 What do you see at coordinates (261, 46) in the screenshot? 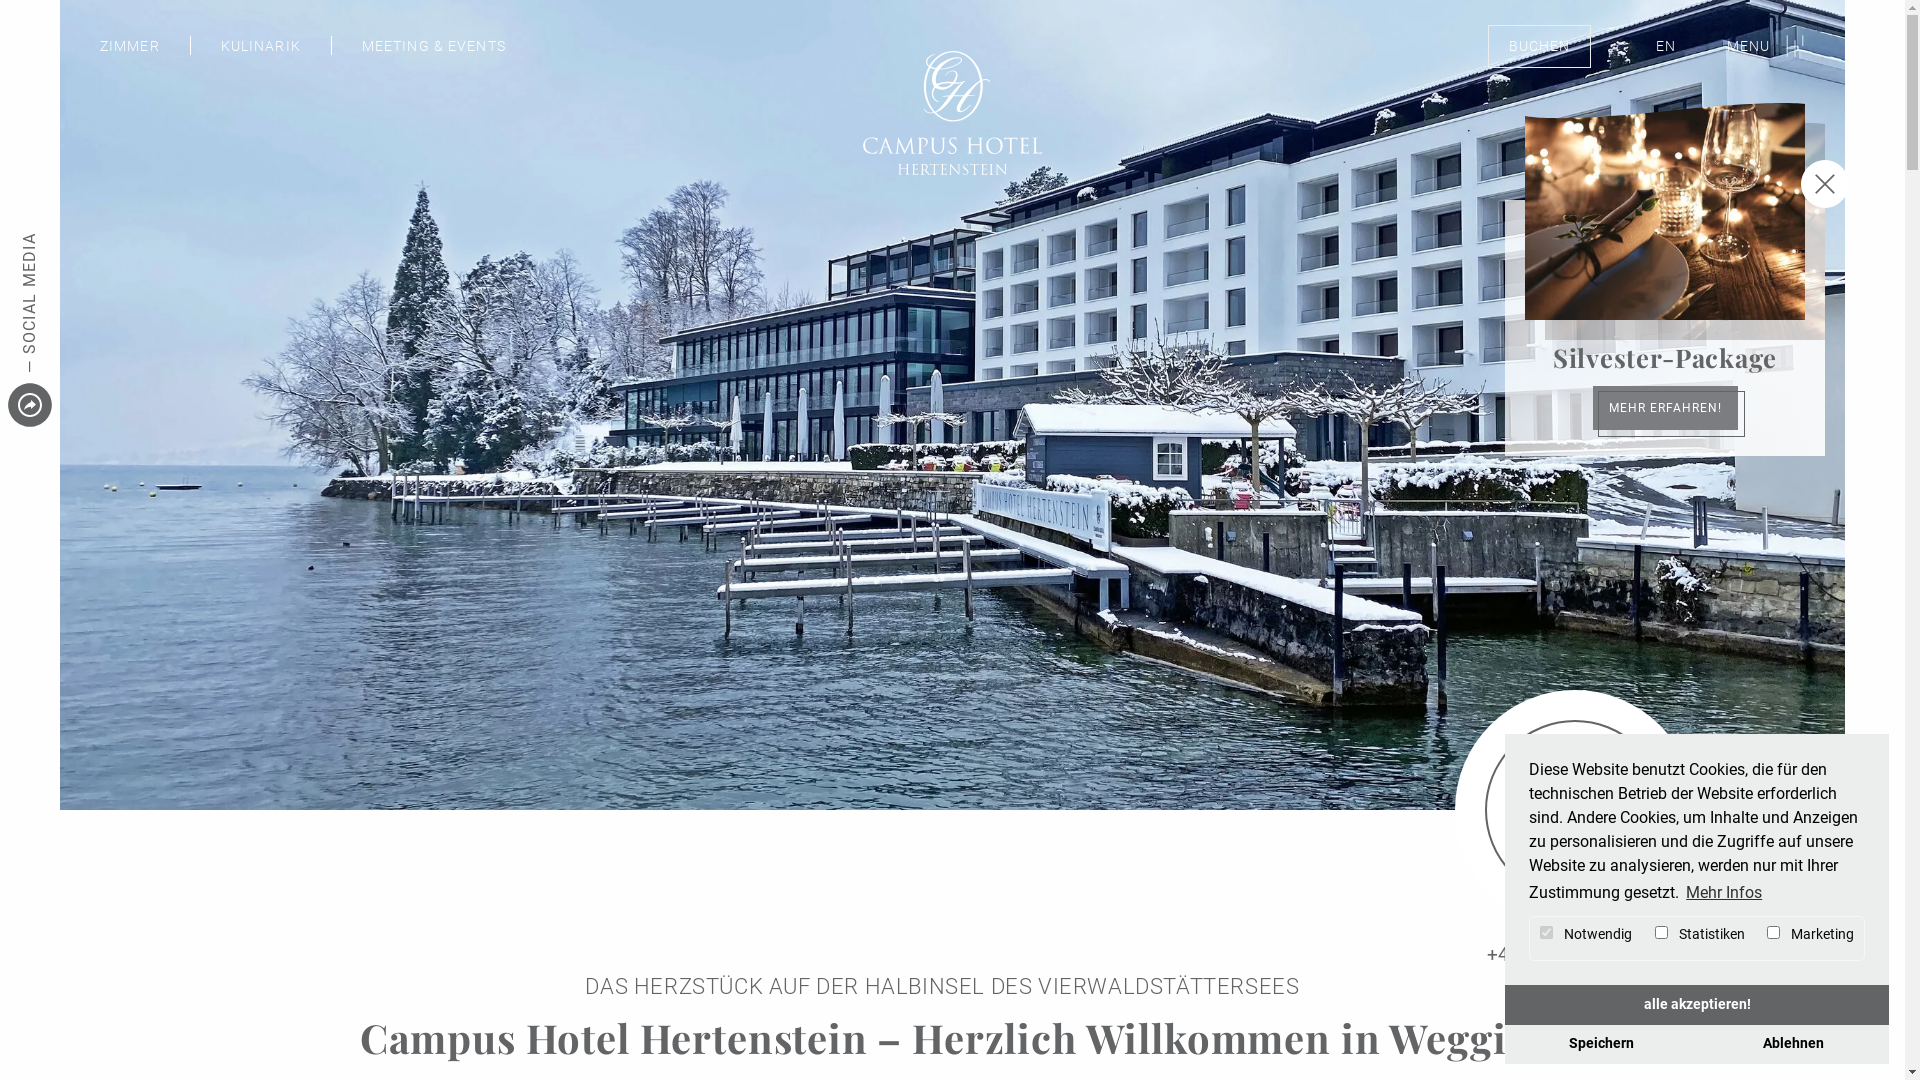
I see `KULINARIK` at bounding box center [261, 46].